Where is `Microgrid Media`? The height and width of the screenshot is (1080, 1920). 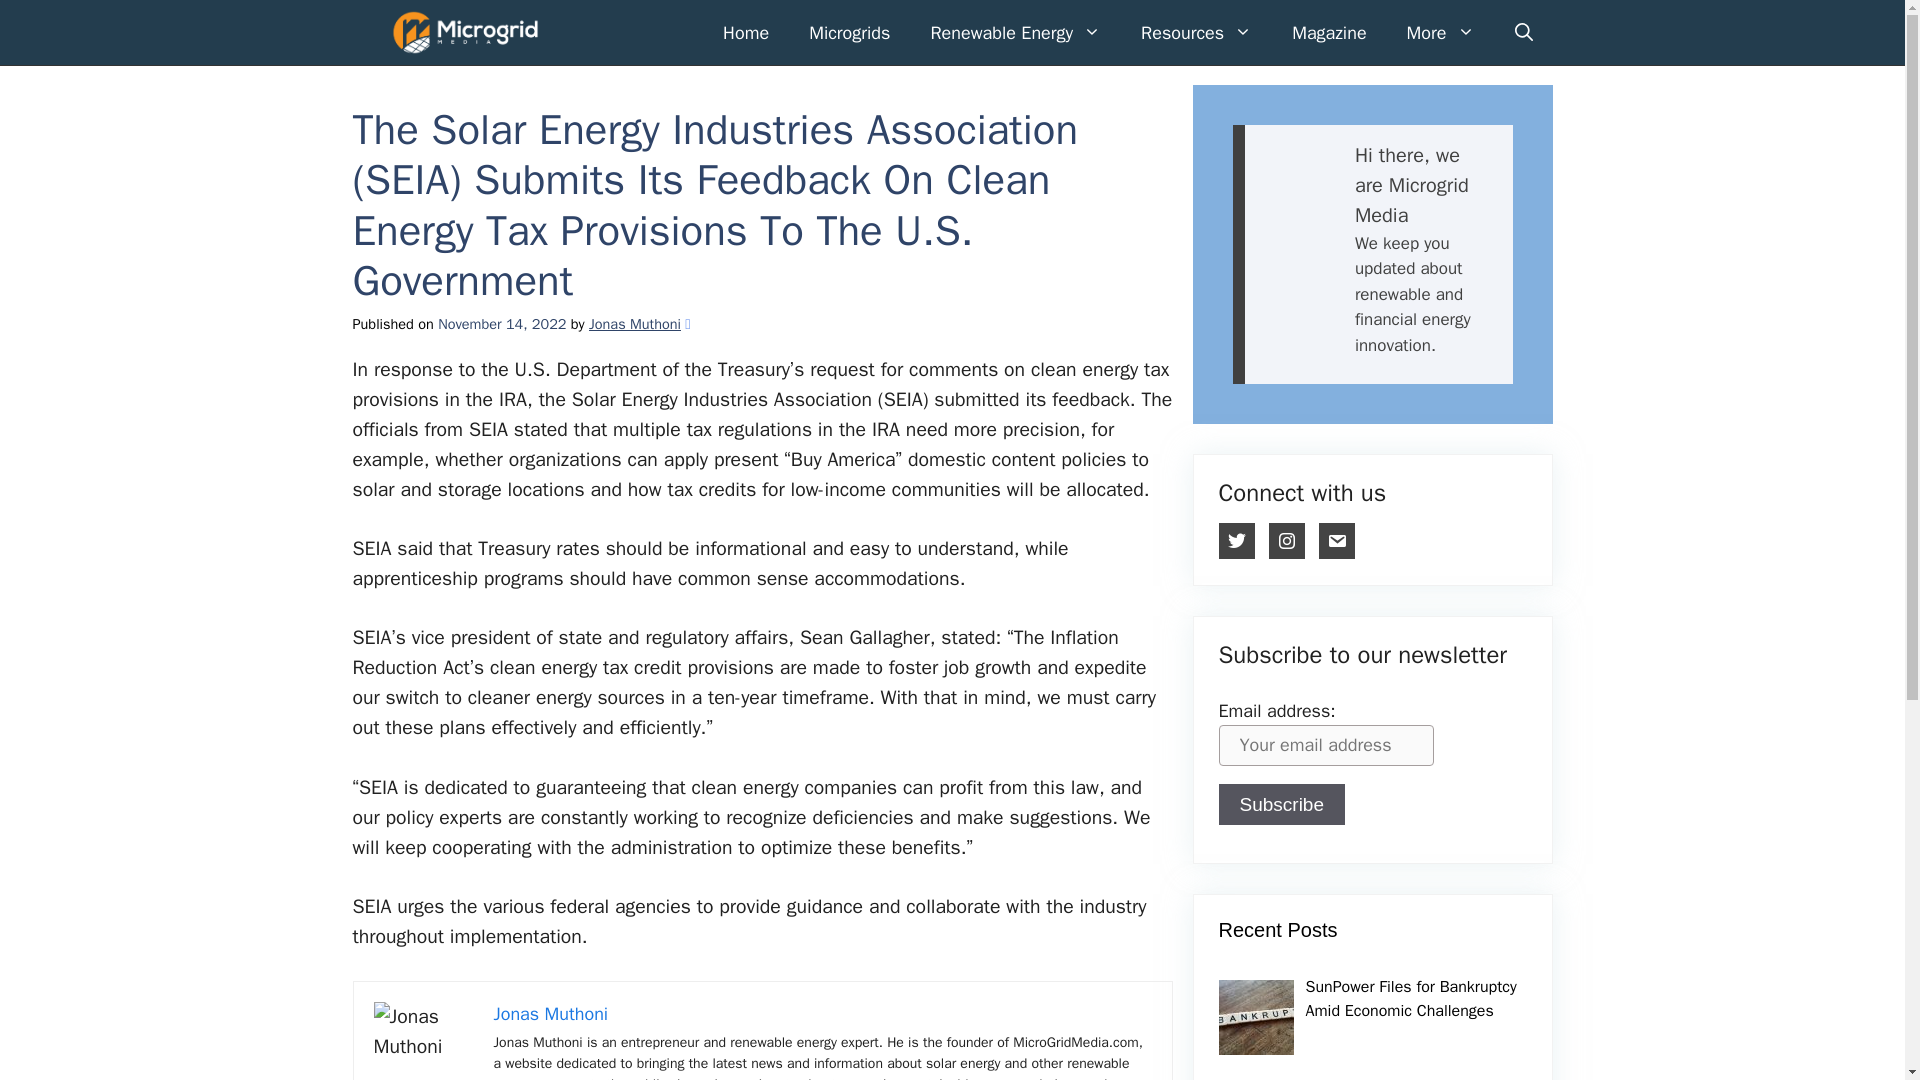
Microgrid Media is located at coordinates (464, 32).